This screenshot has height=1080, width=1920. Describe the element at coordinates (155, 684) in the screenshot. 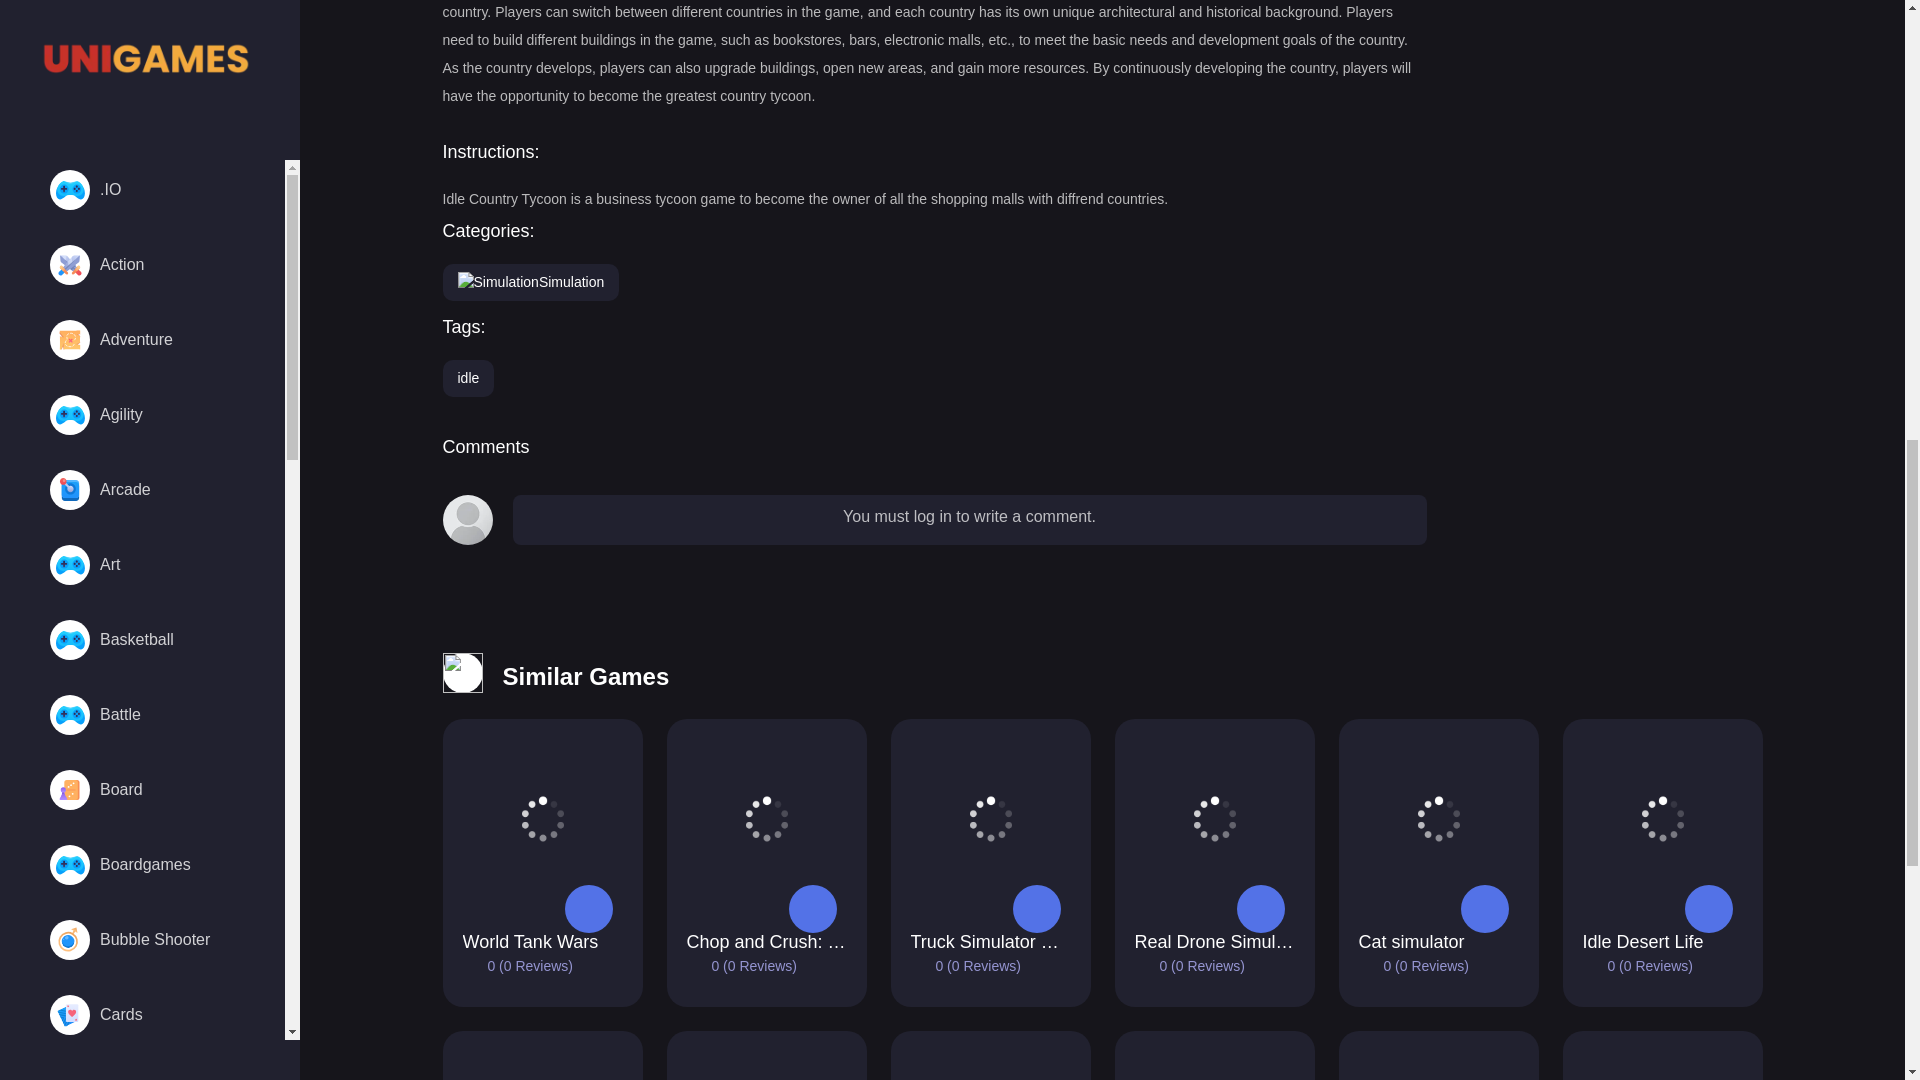

I see `Idle` at that location.